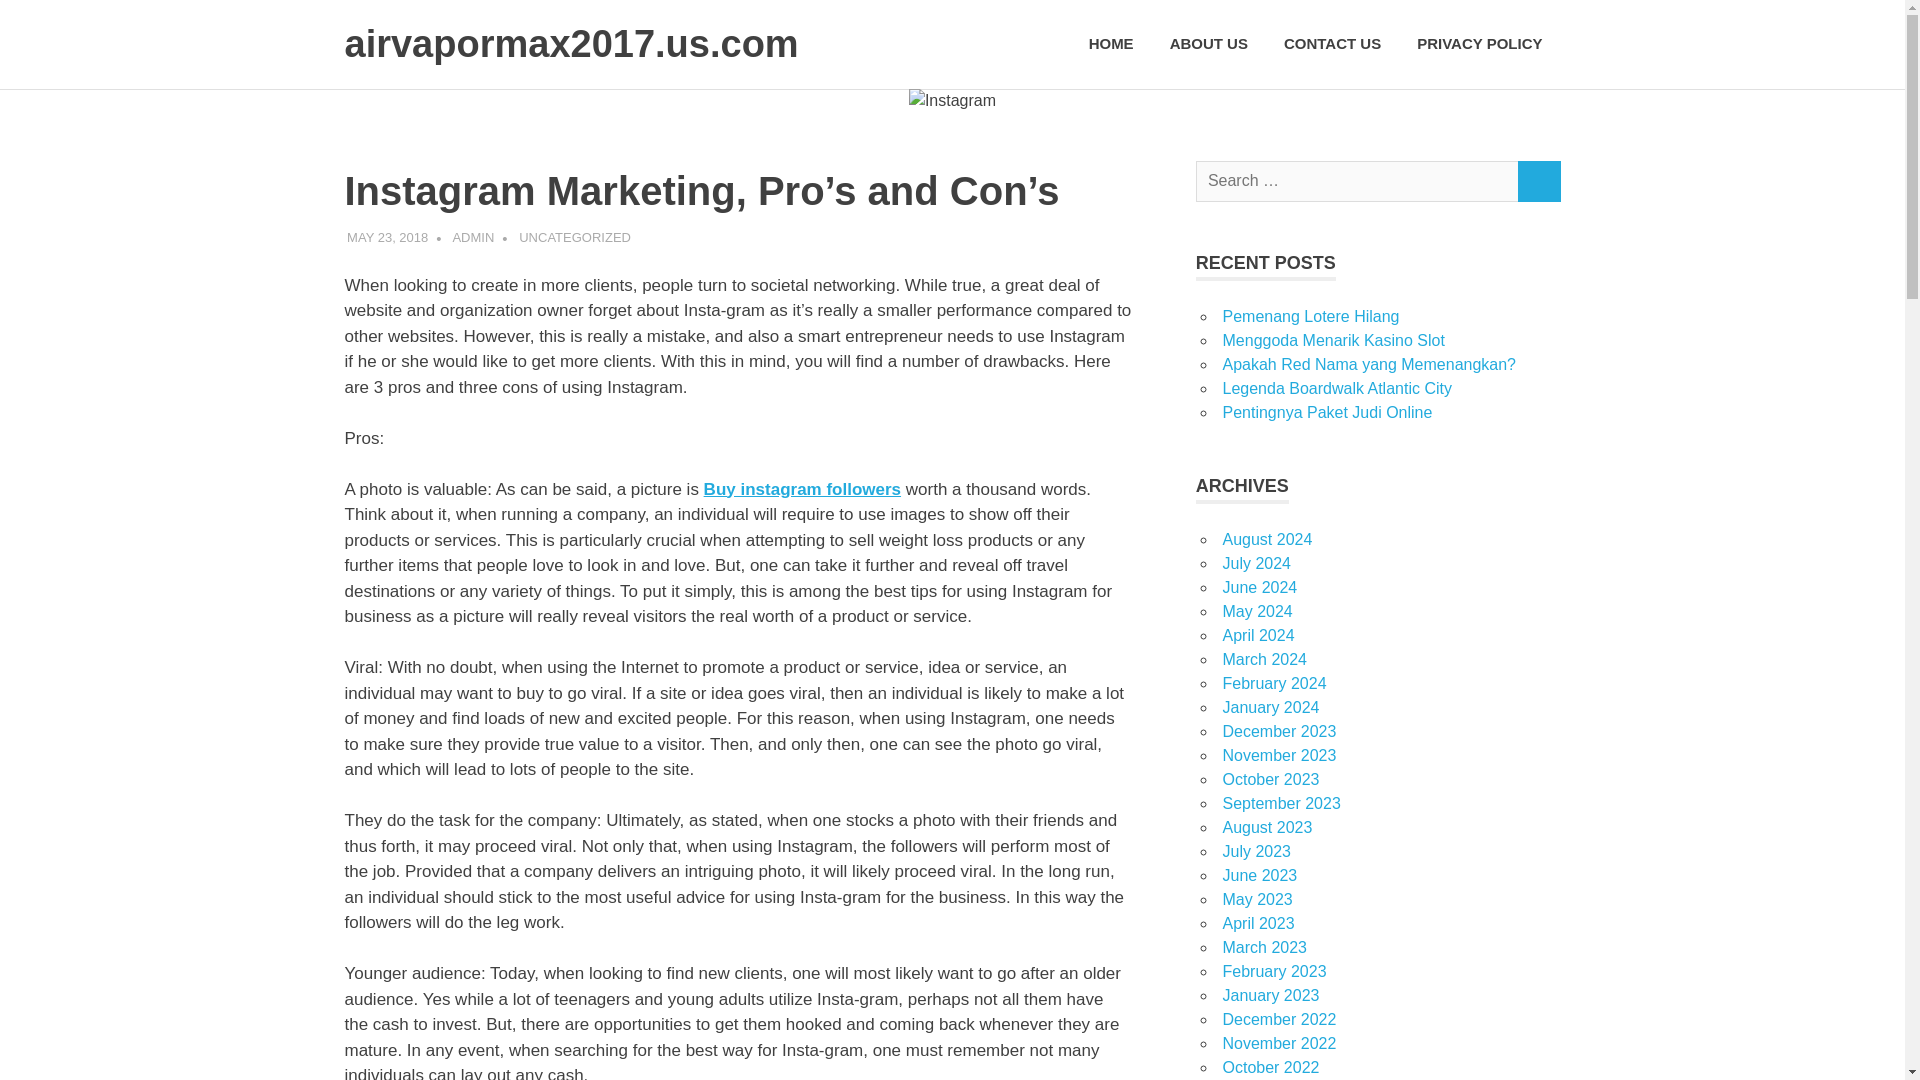 The width and height of the screenshot is (1920, 1080). I want to click on February 2024, so click(1274, 684).